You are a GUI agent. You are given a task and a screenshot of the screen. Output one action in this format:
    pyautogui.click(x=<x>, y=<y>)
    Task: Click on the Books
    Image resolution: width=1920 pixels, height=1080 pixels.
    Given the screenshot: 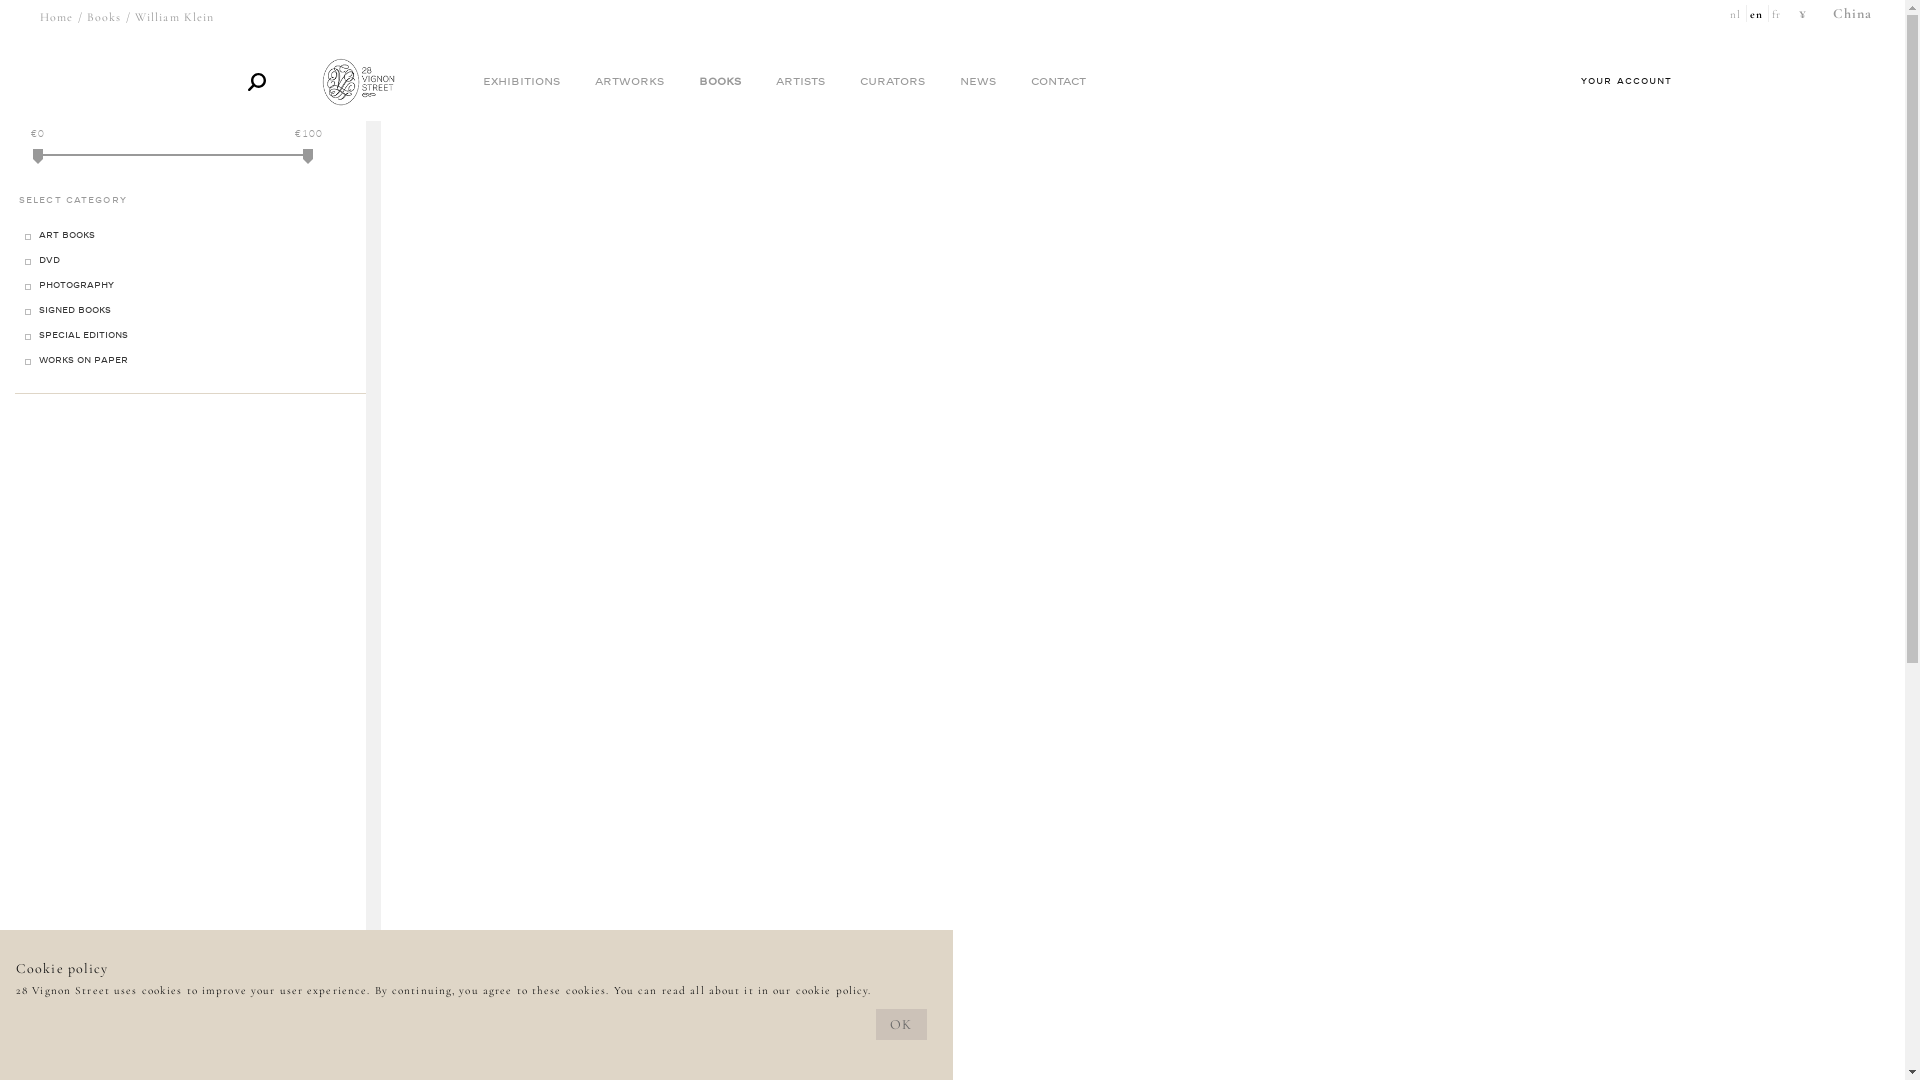 What is the action you would take?
    pyautogui.click(x=719, y=82)
    